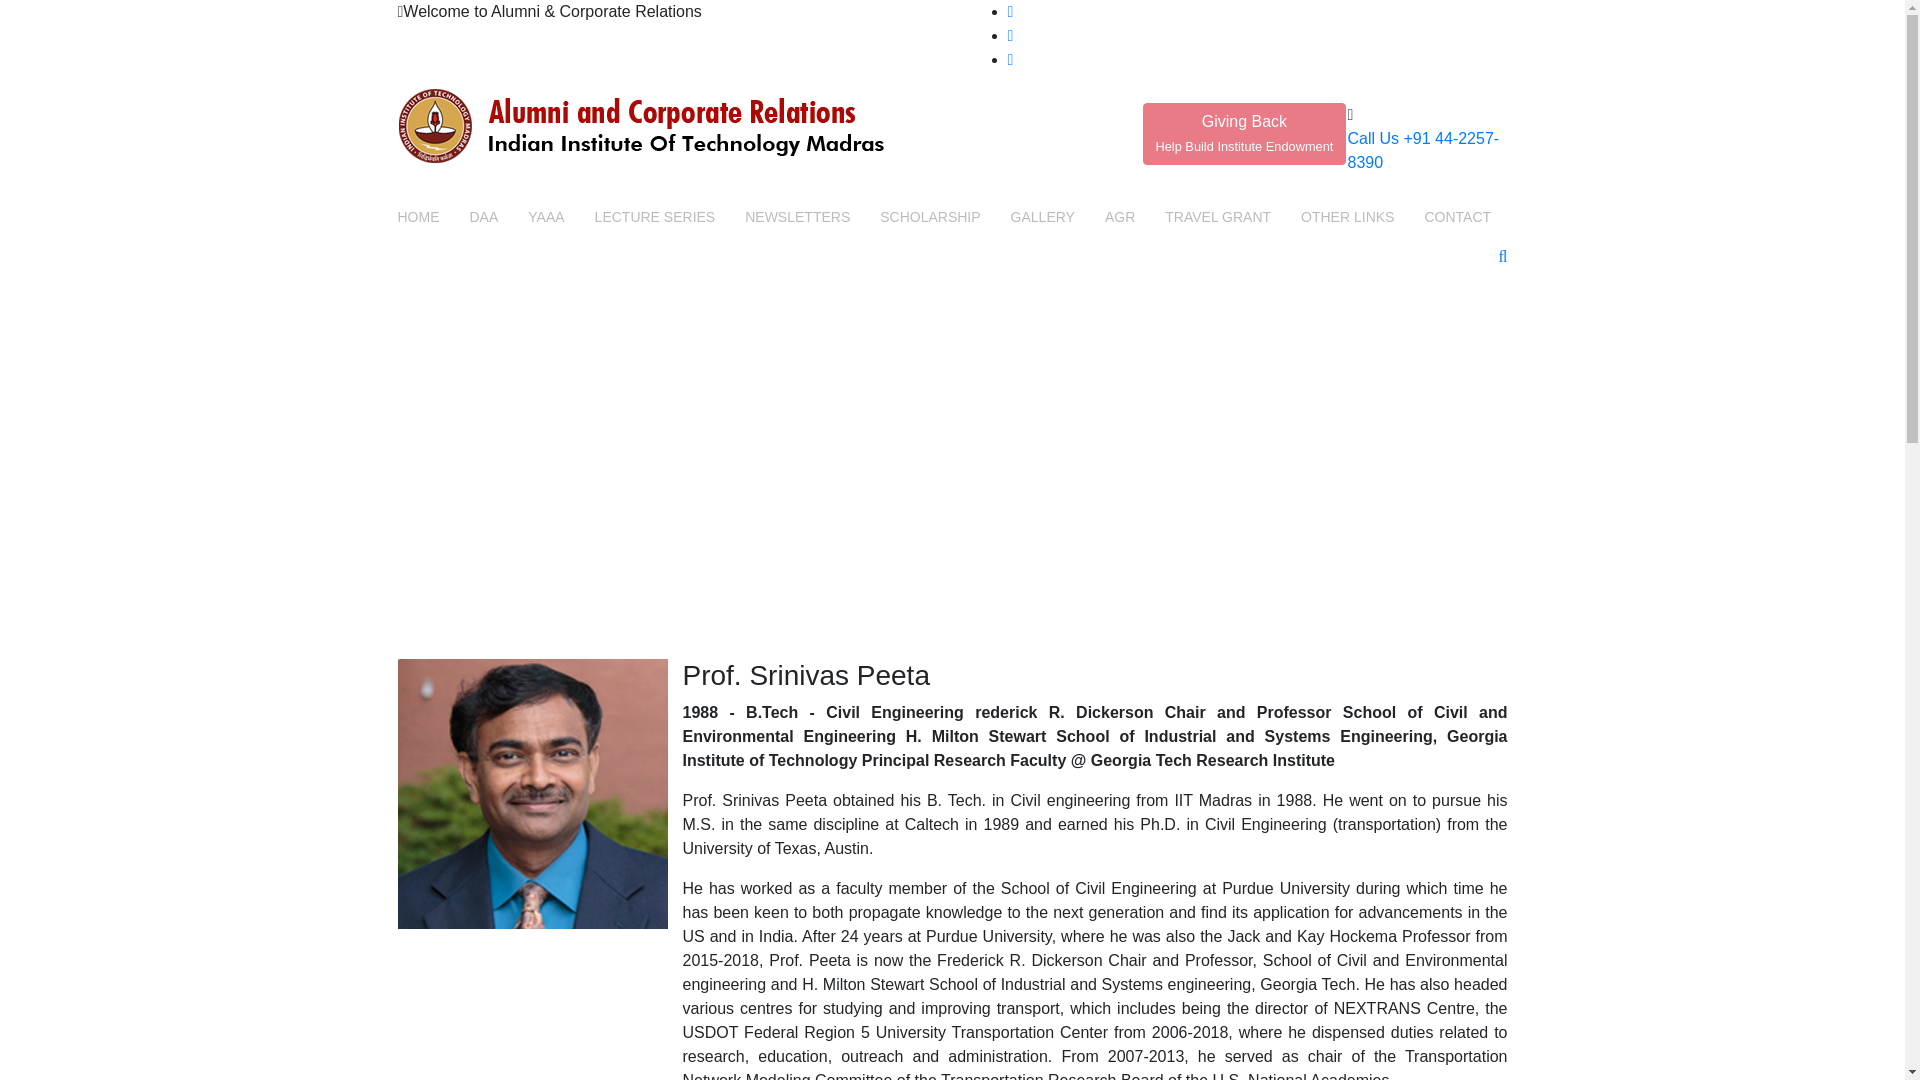 The image size is (1920, 1080). I want to click on SCHOLARSHIP, so click(1244, 132).